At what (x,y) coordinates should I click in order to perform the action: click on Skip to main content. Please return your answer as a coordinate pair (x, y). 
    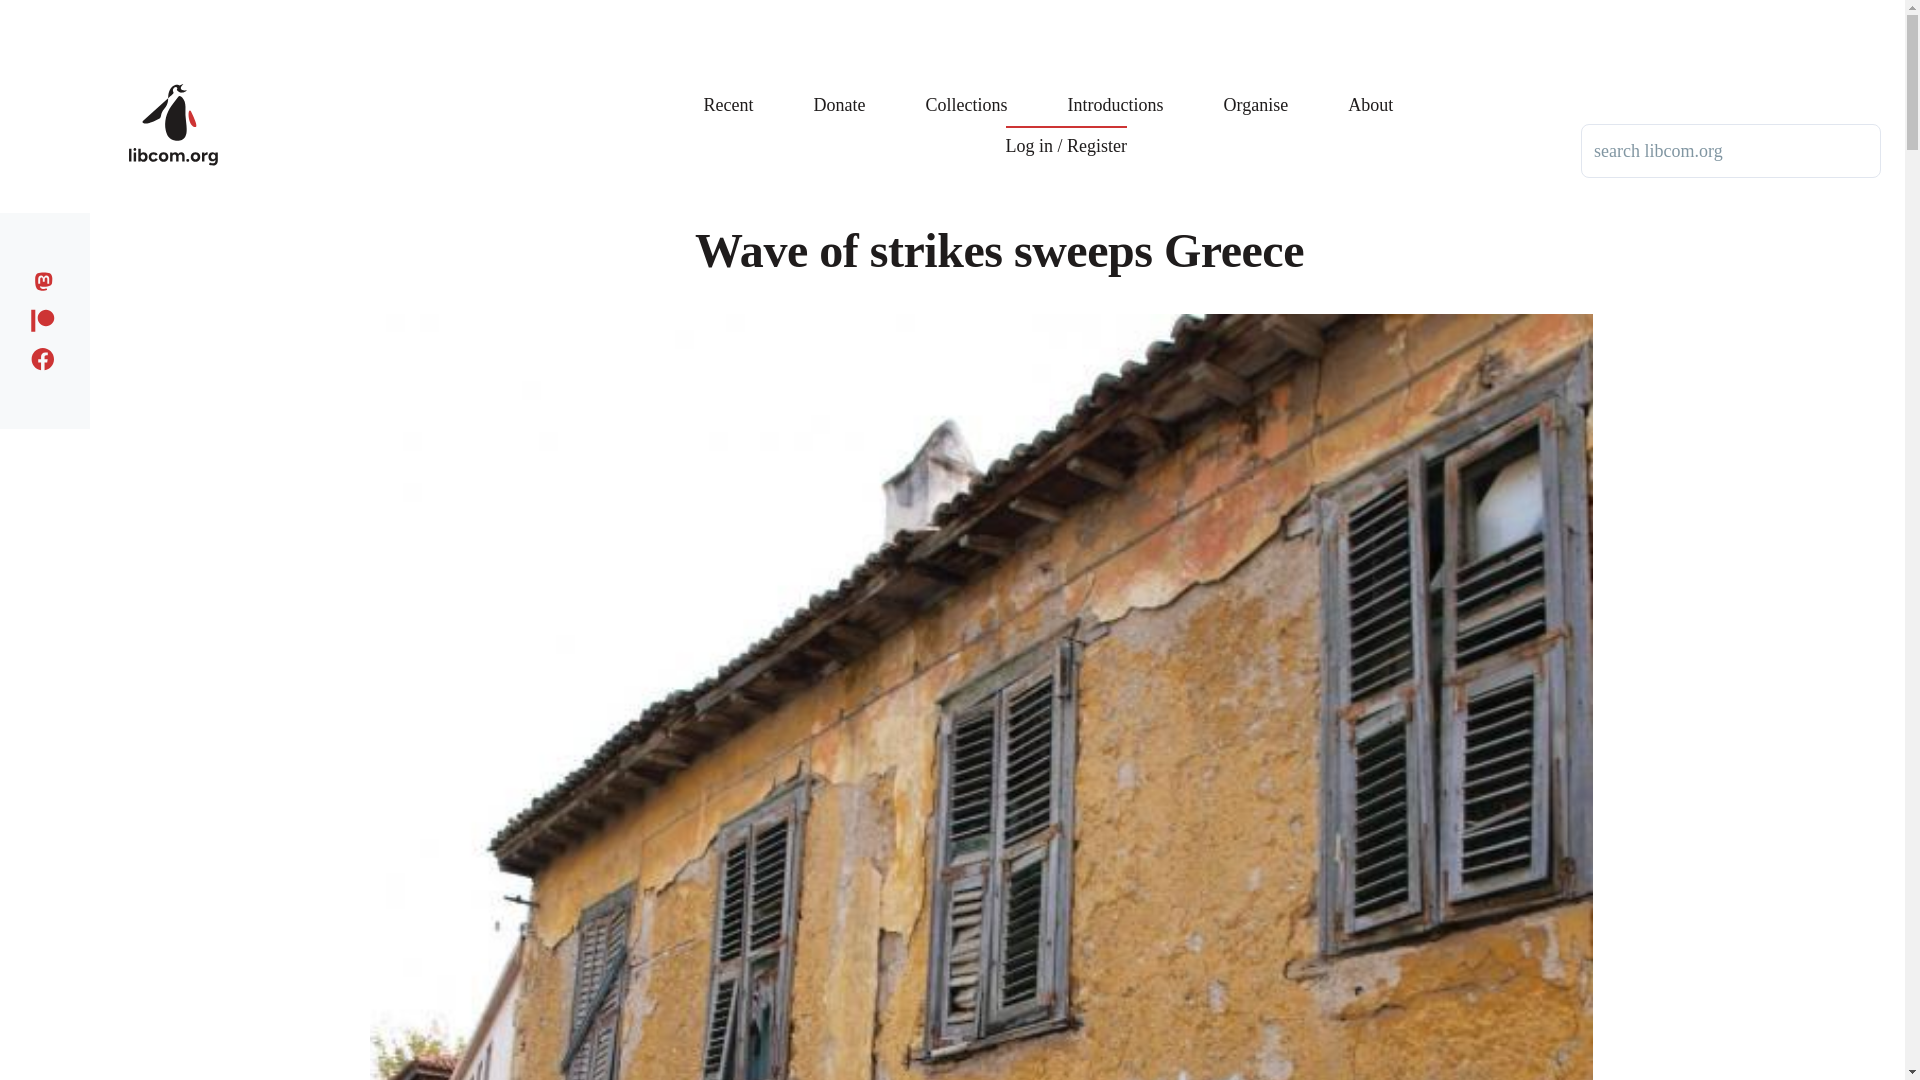
    Looking at the image, I should click on (785, 9).